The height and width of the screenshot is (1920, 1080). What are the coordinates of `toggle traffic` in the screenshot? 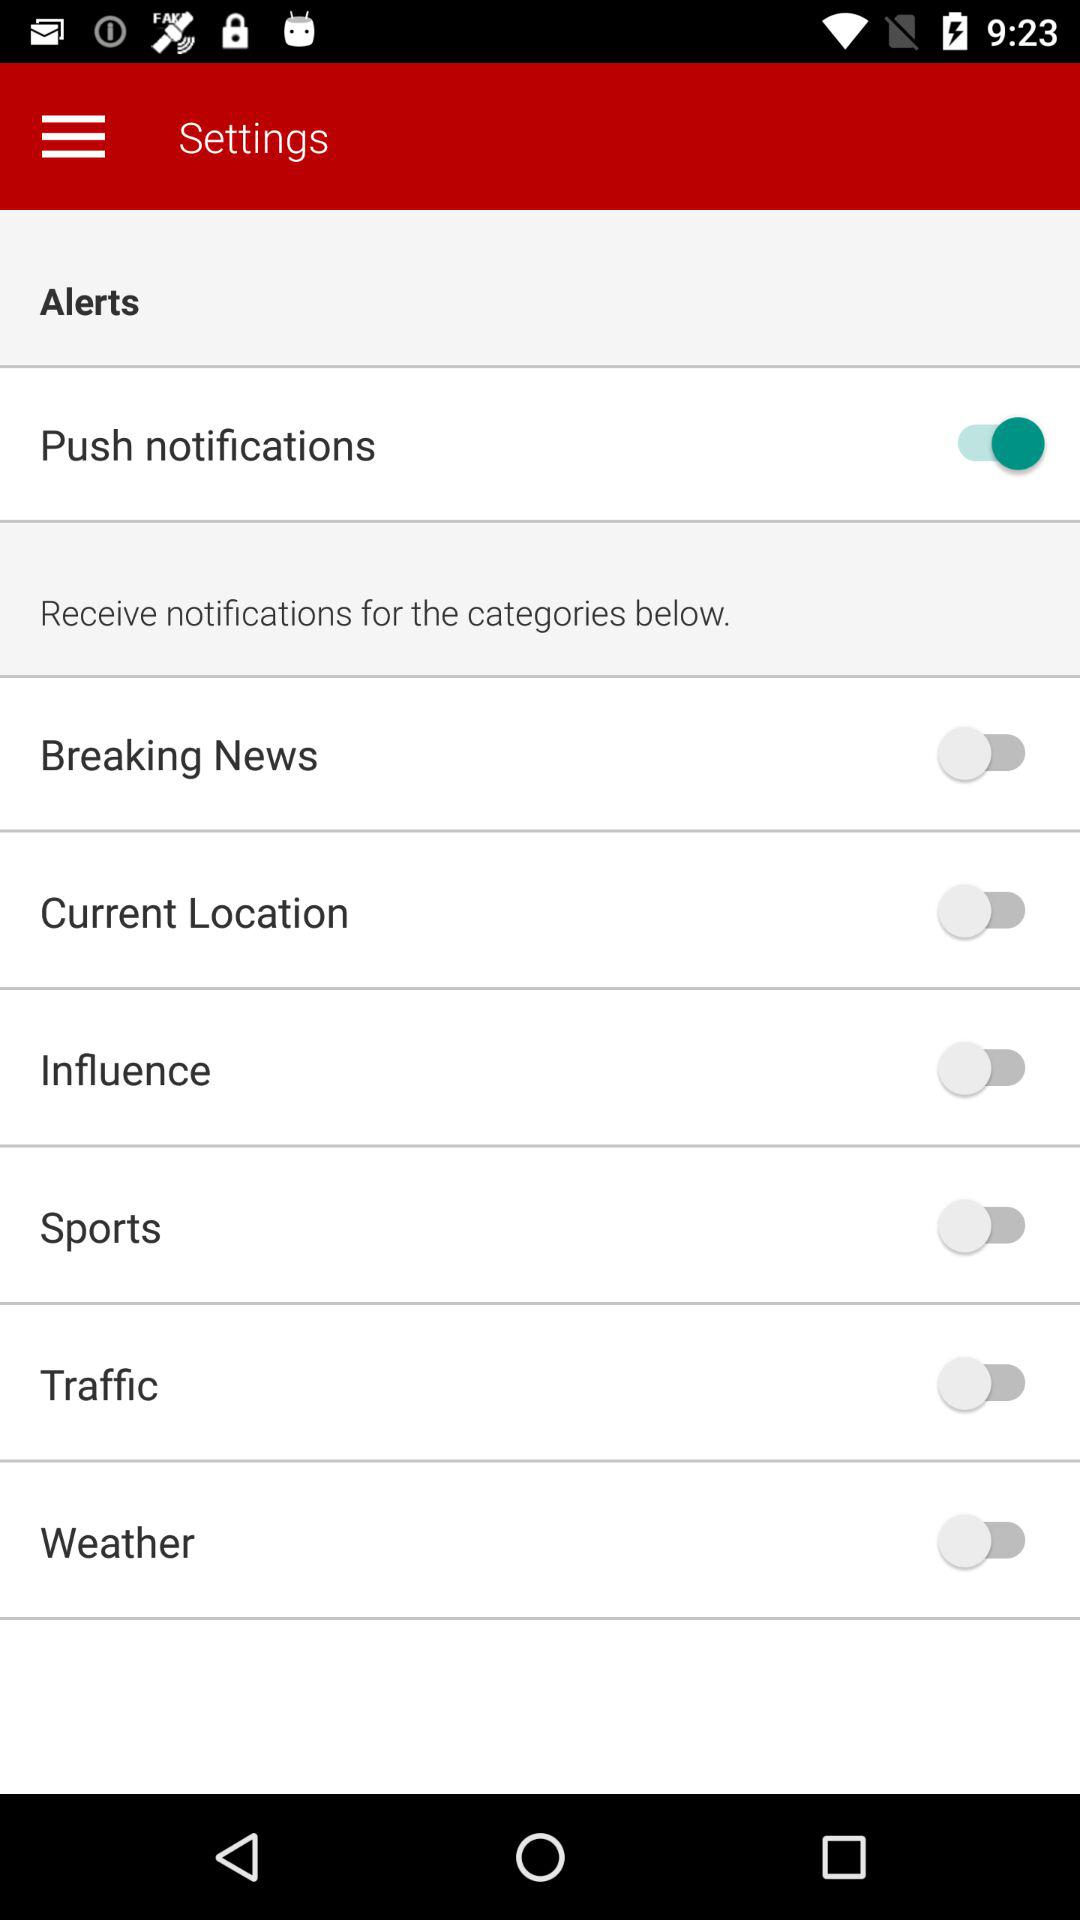 It's located at (991, 1383).